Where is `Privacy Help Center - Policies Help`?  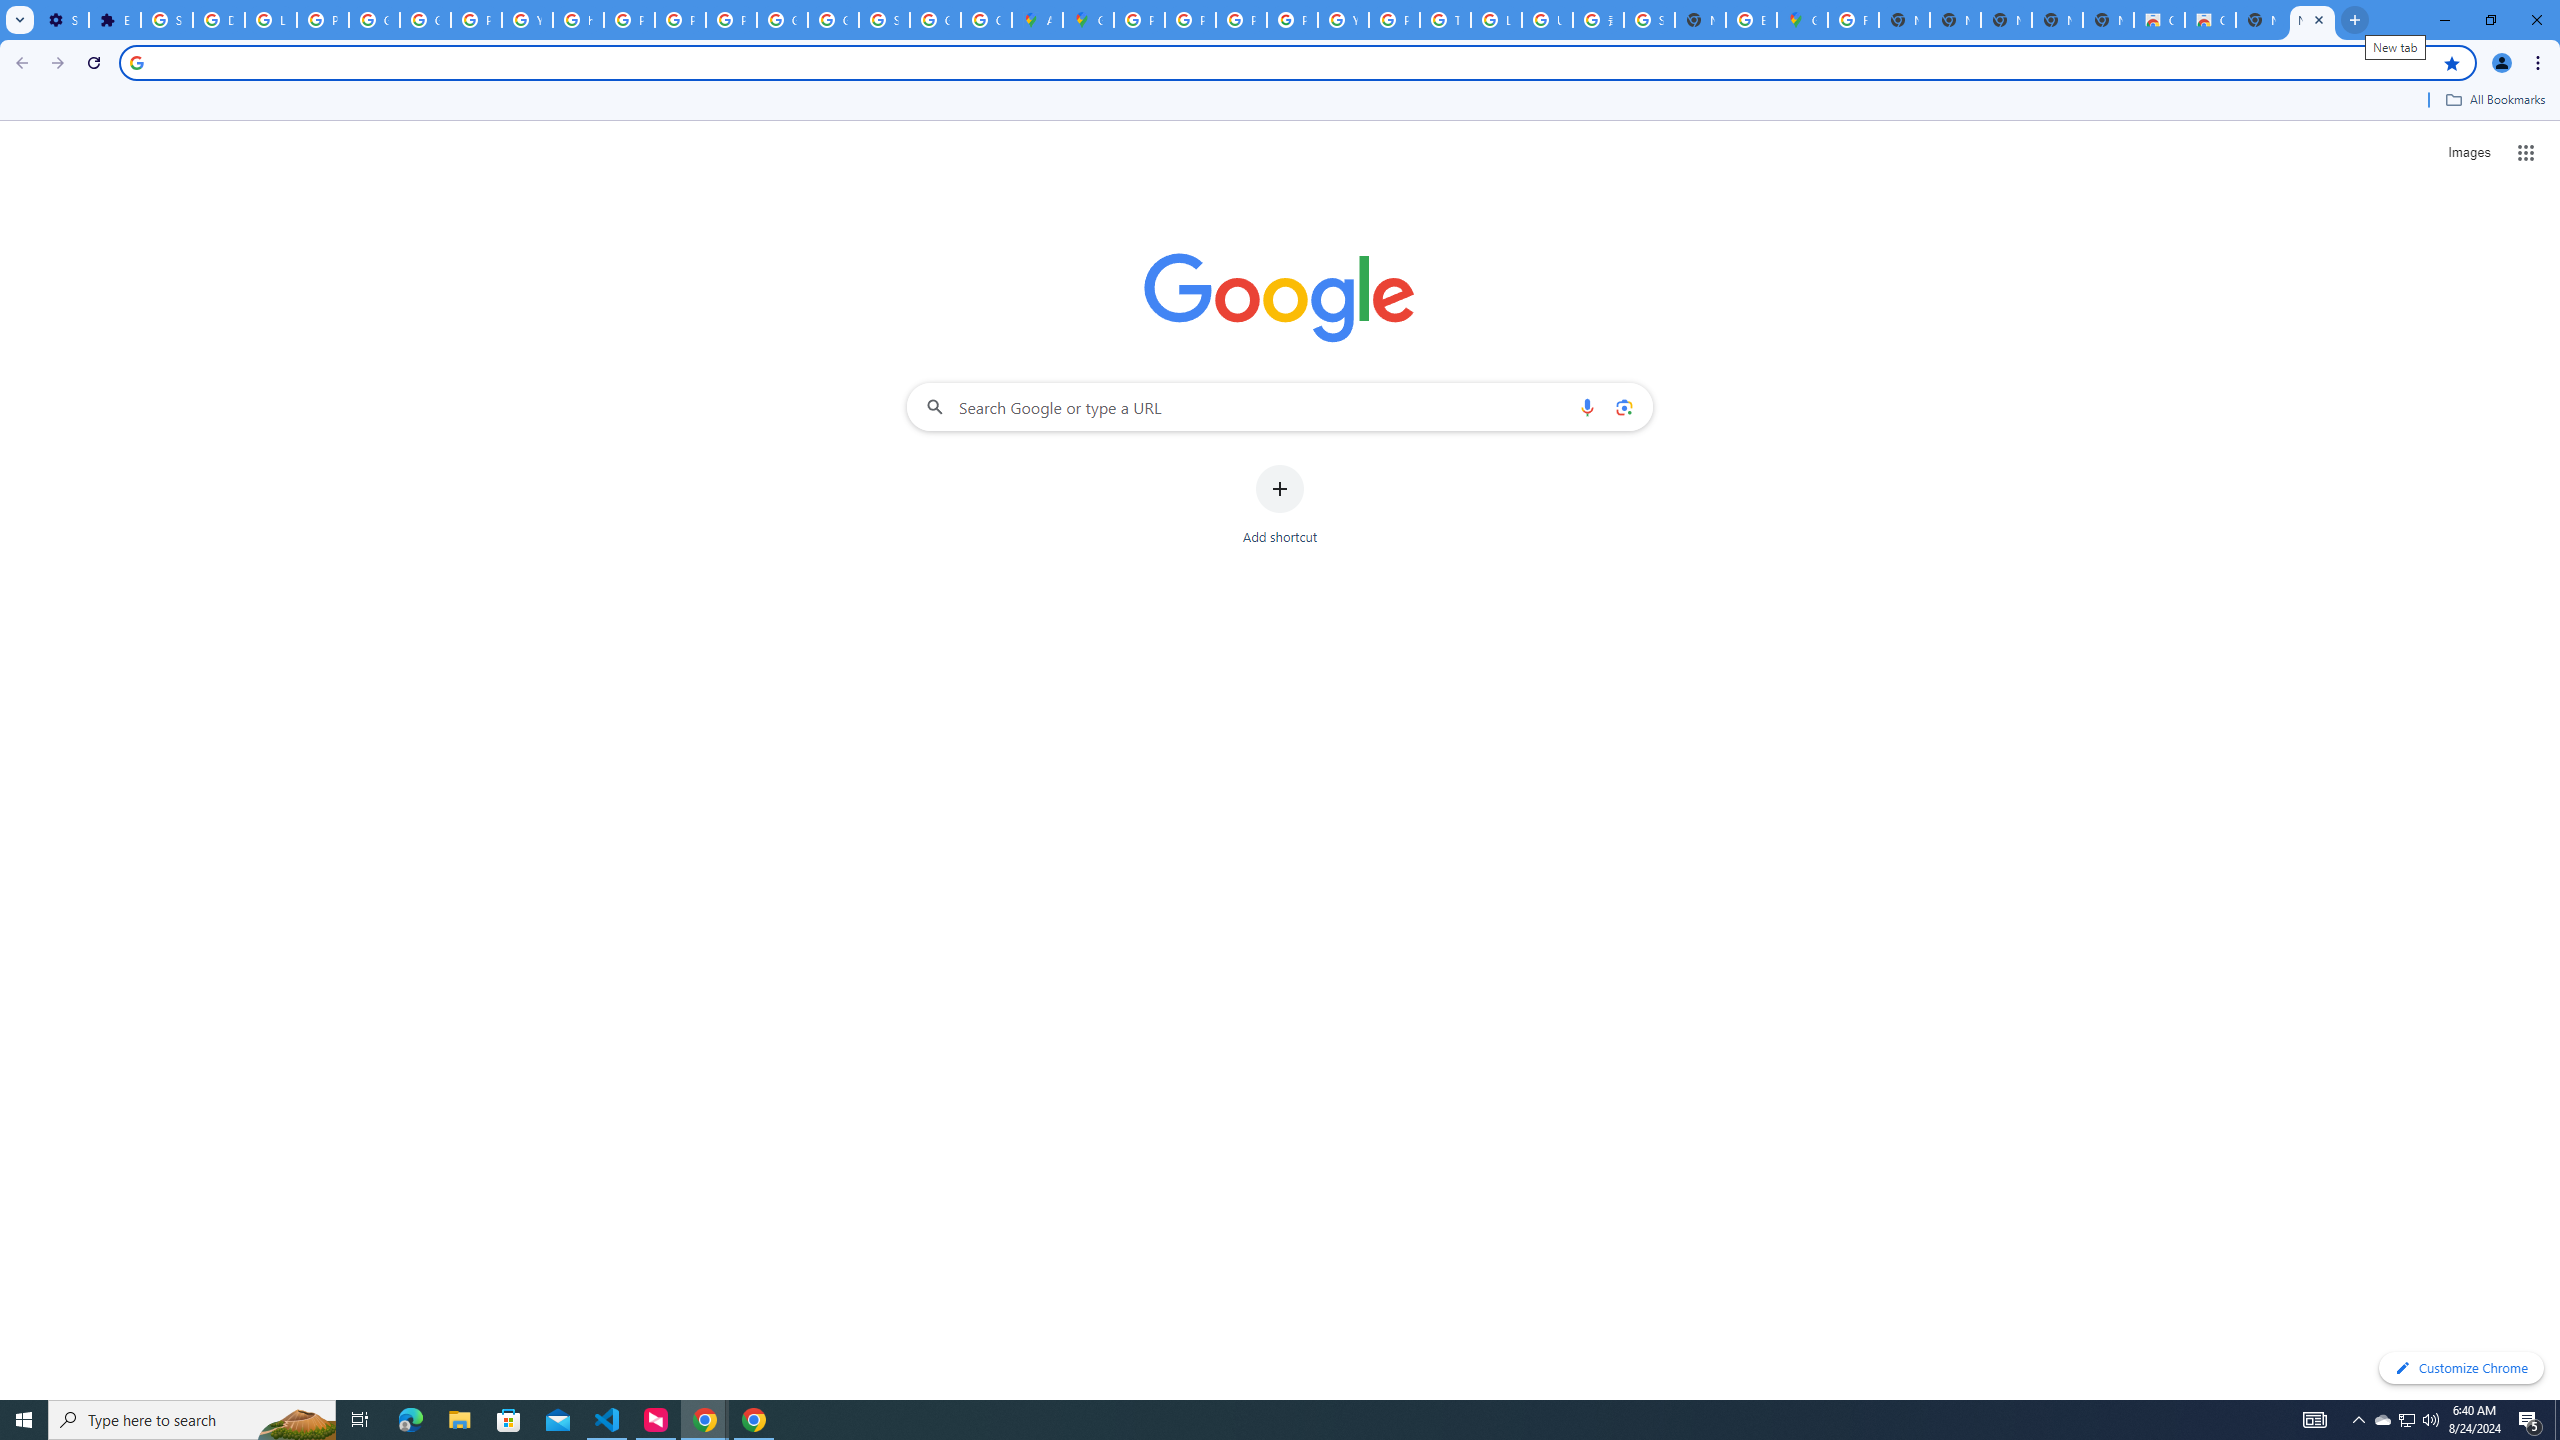
Privacy Help Center - Policies Help is located at coordinates (1240, 20).